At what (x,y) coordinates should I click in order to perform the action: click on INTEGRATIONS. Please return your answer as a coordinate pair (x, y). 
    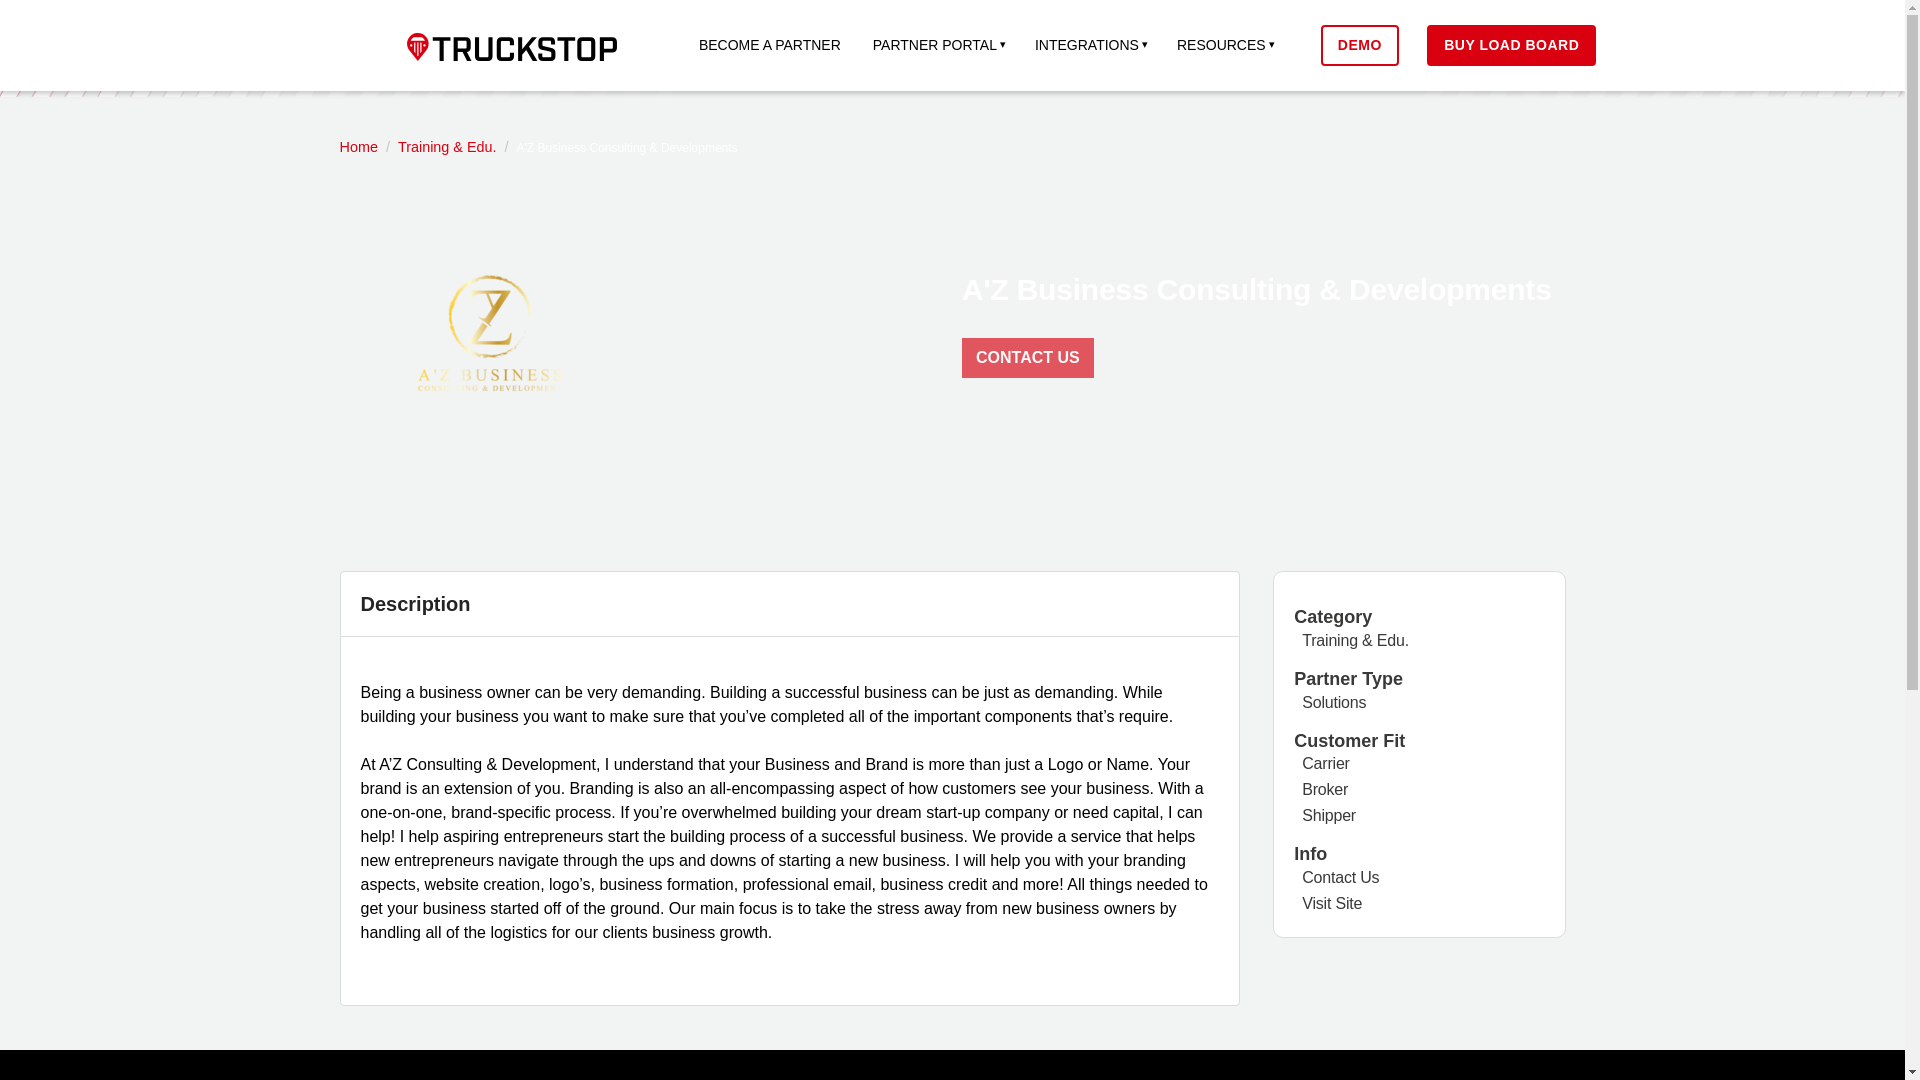
    Looking at the image, I should click on (1090, 45).